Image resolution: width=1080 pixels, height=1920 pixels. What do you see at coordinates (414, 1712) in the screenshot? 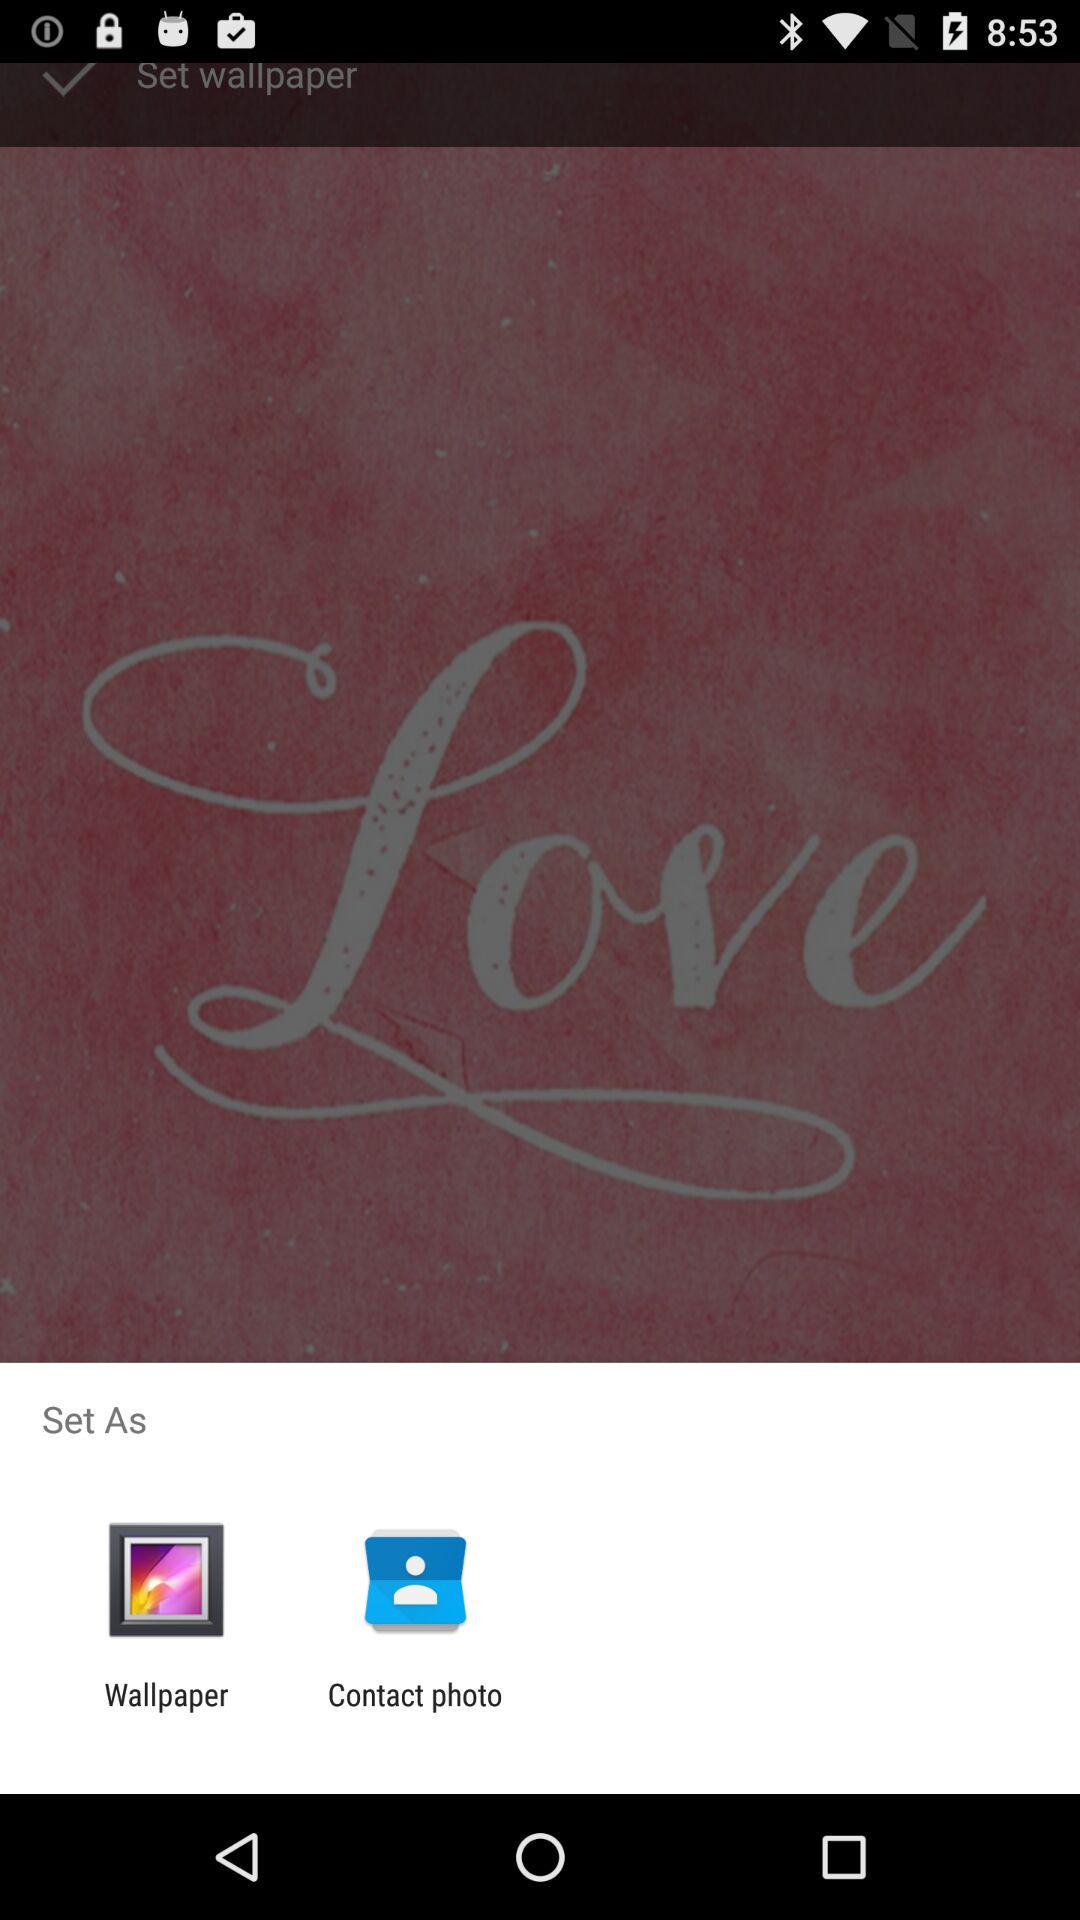
I see `flip to the contact photo item` at bounding box center [414, 1712].